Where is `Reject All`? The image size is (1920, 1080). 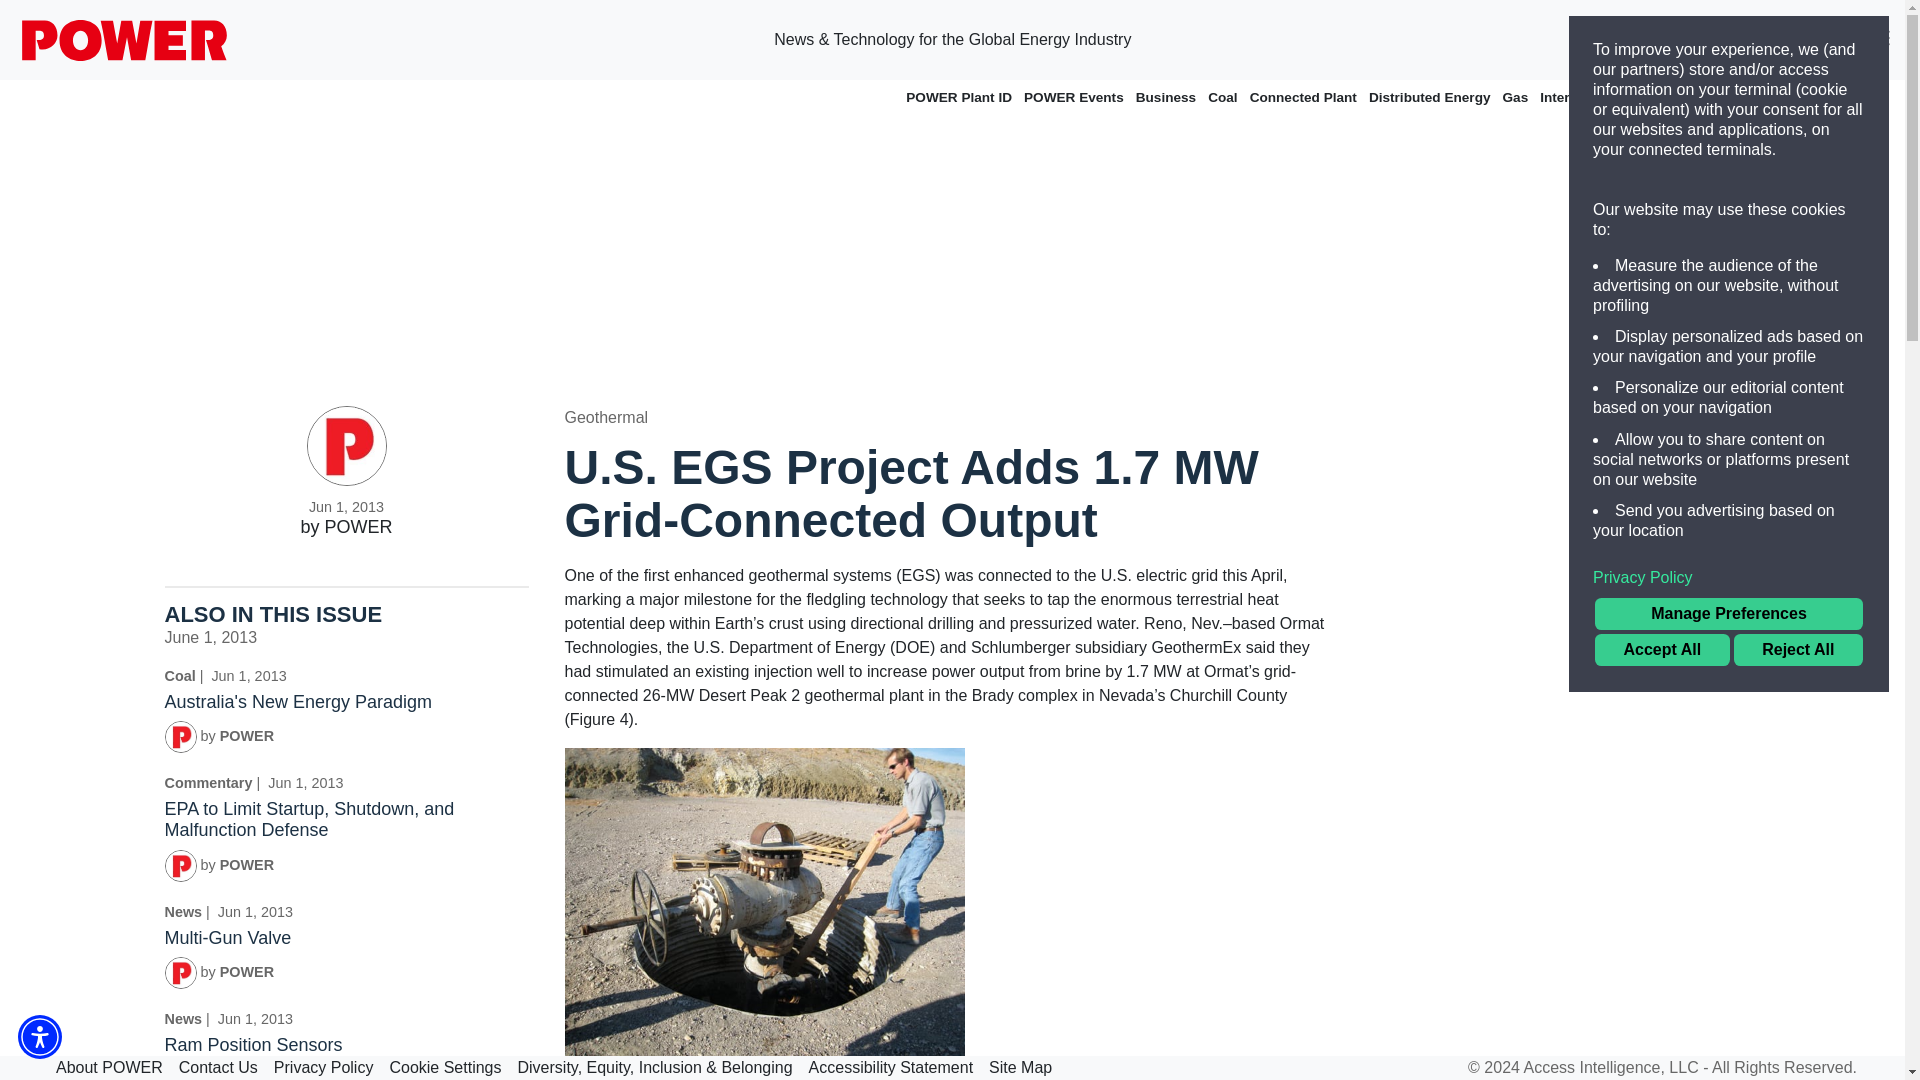 Reject All is located at coordinates (1798, 650).